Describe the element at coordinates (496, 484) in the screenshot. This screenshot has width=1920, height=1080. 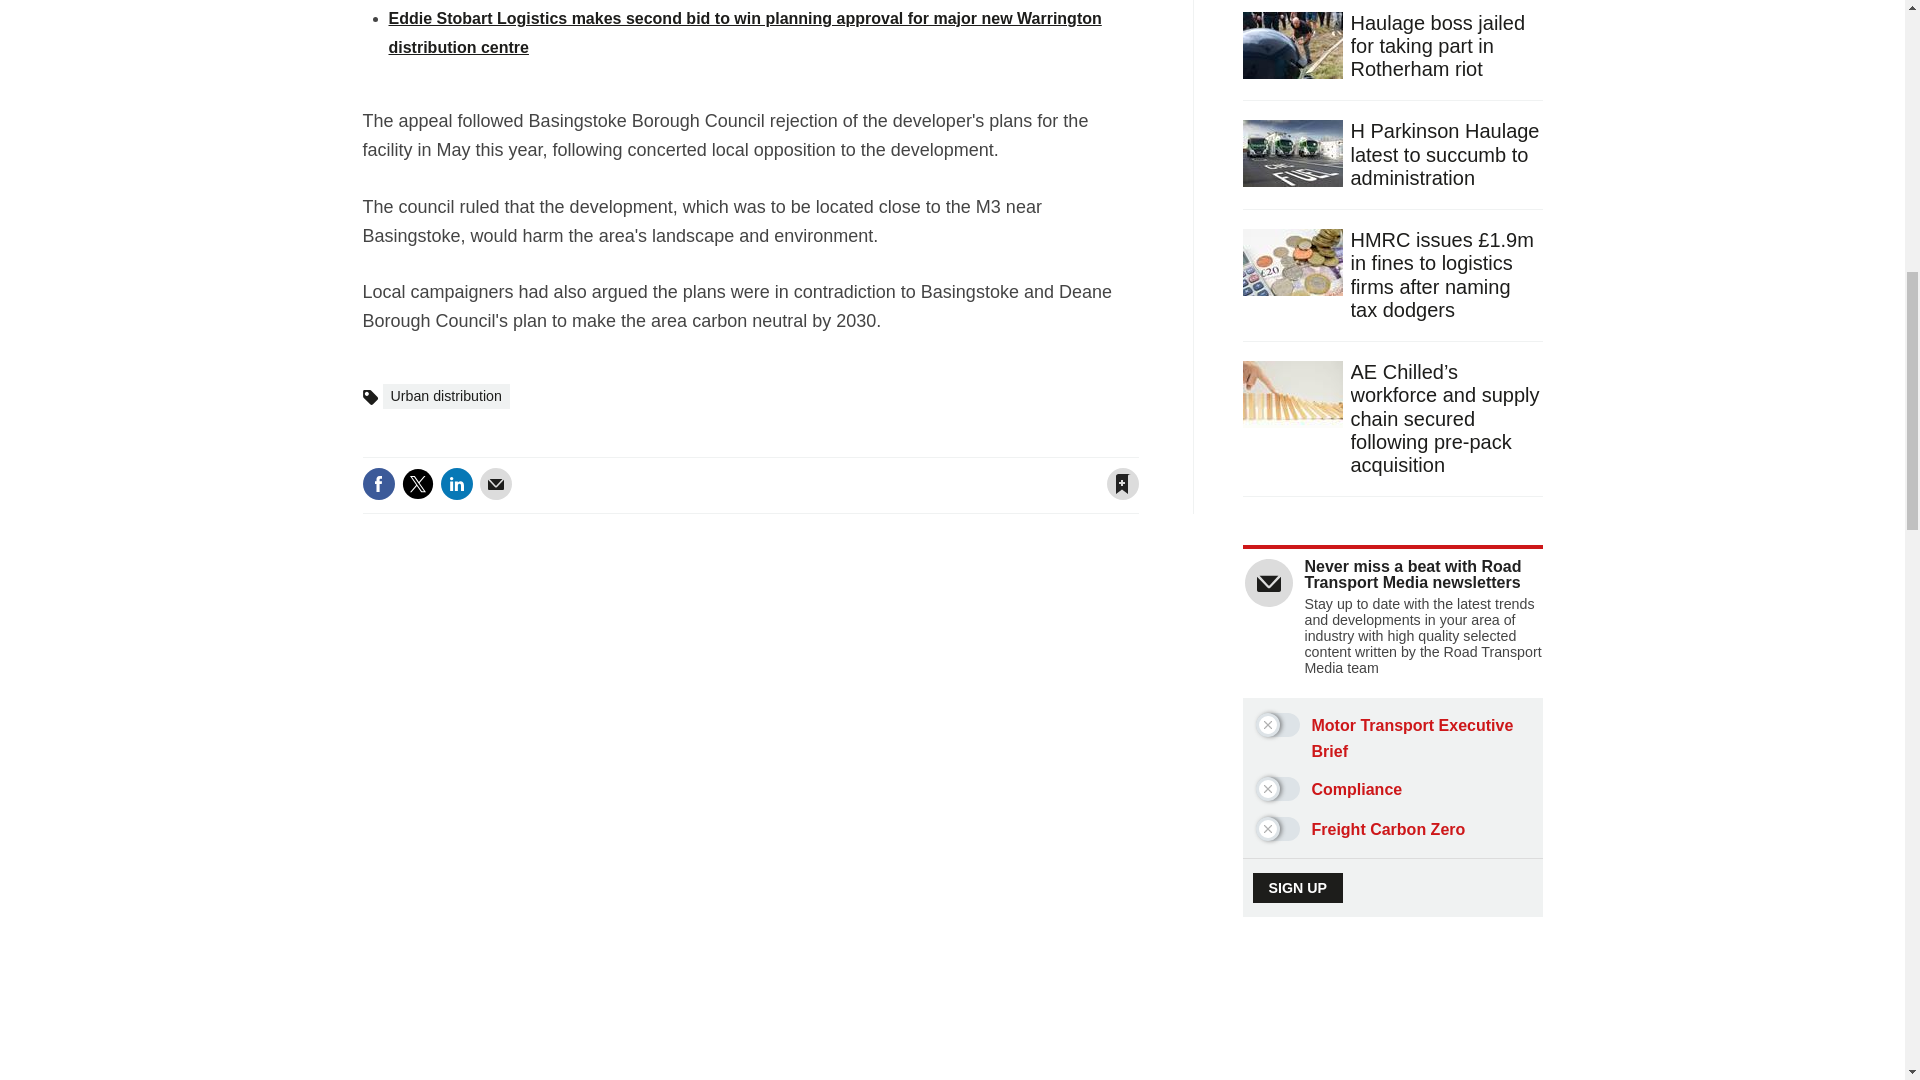
I see `Email this article` at that location.